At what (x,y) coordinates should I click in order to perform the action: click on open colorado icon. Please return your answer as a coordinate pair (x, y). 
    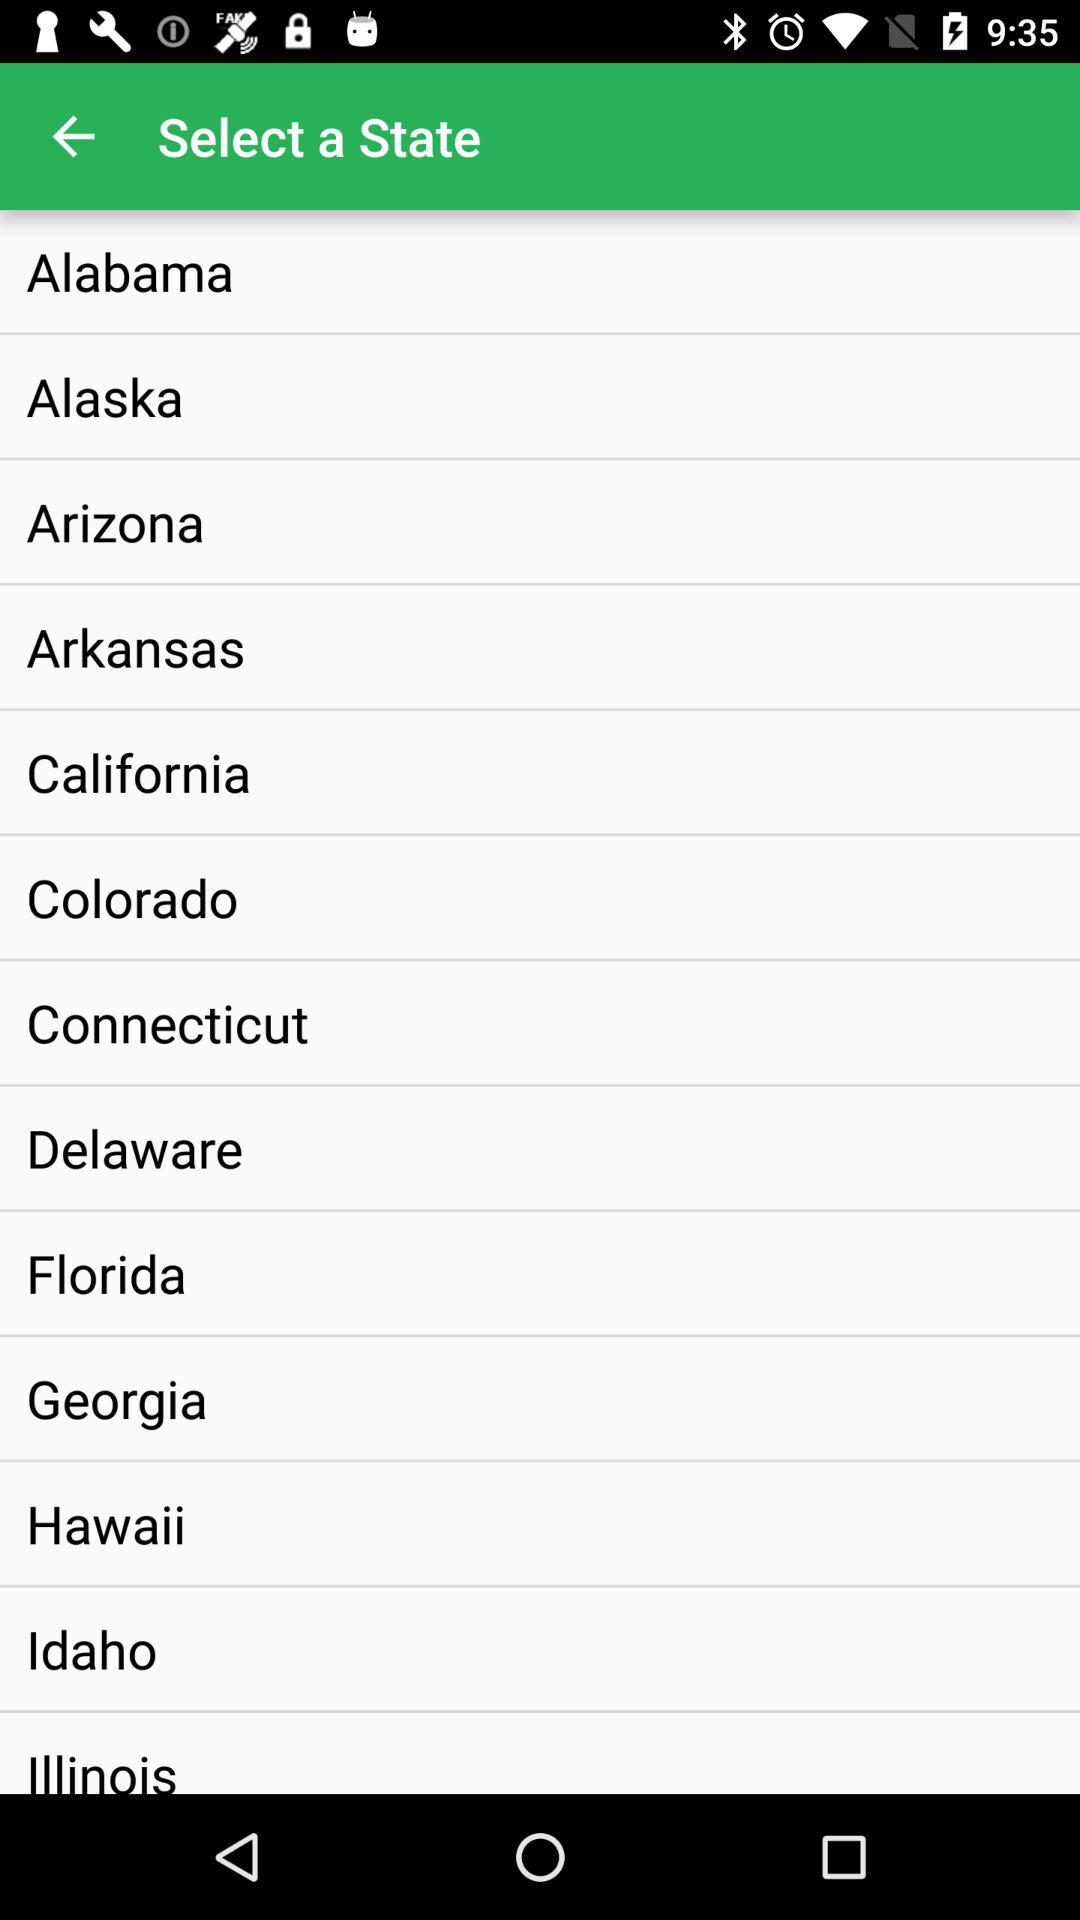
    Looking at the image, I should click on (132, 897).